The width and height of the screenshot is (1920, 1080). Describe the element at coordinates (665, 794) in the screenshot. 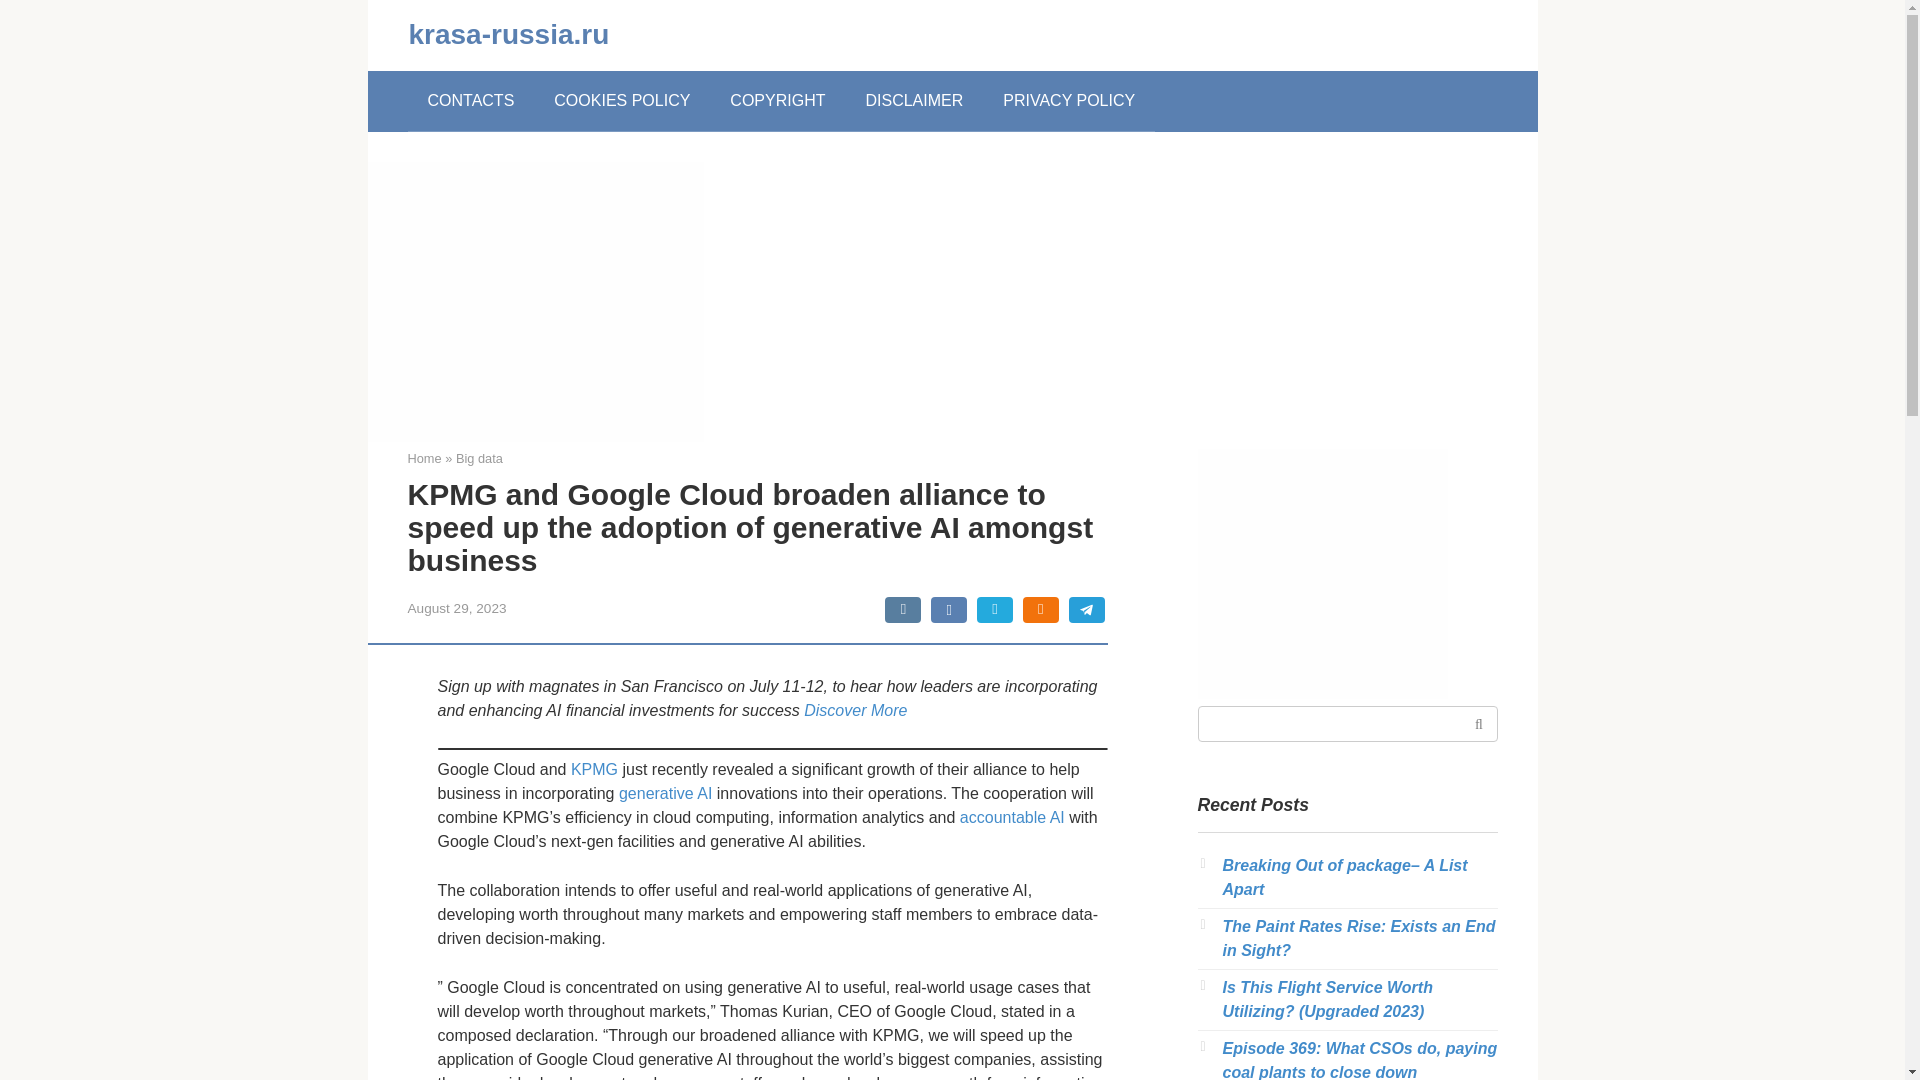

I see `generative AI` at that location.